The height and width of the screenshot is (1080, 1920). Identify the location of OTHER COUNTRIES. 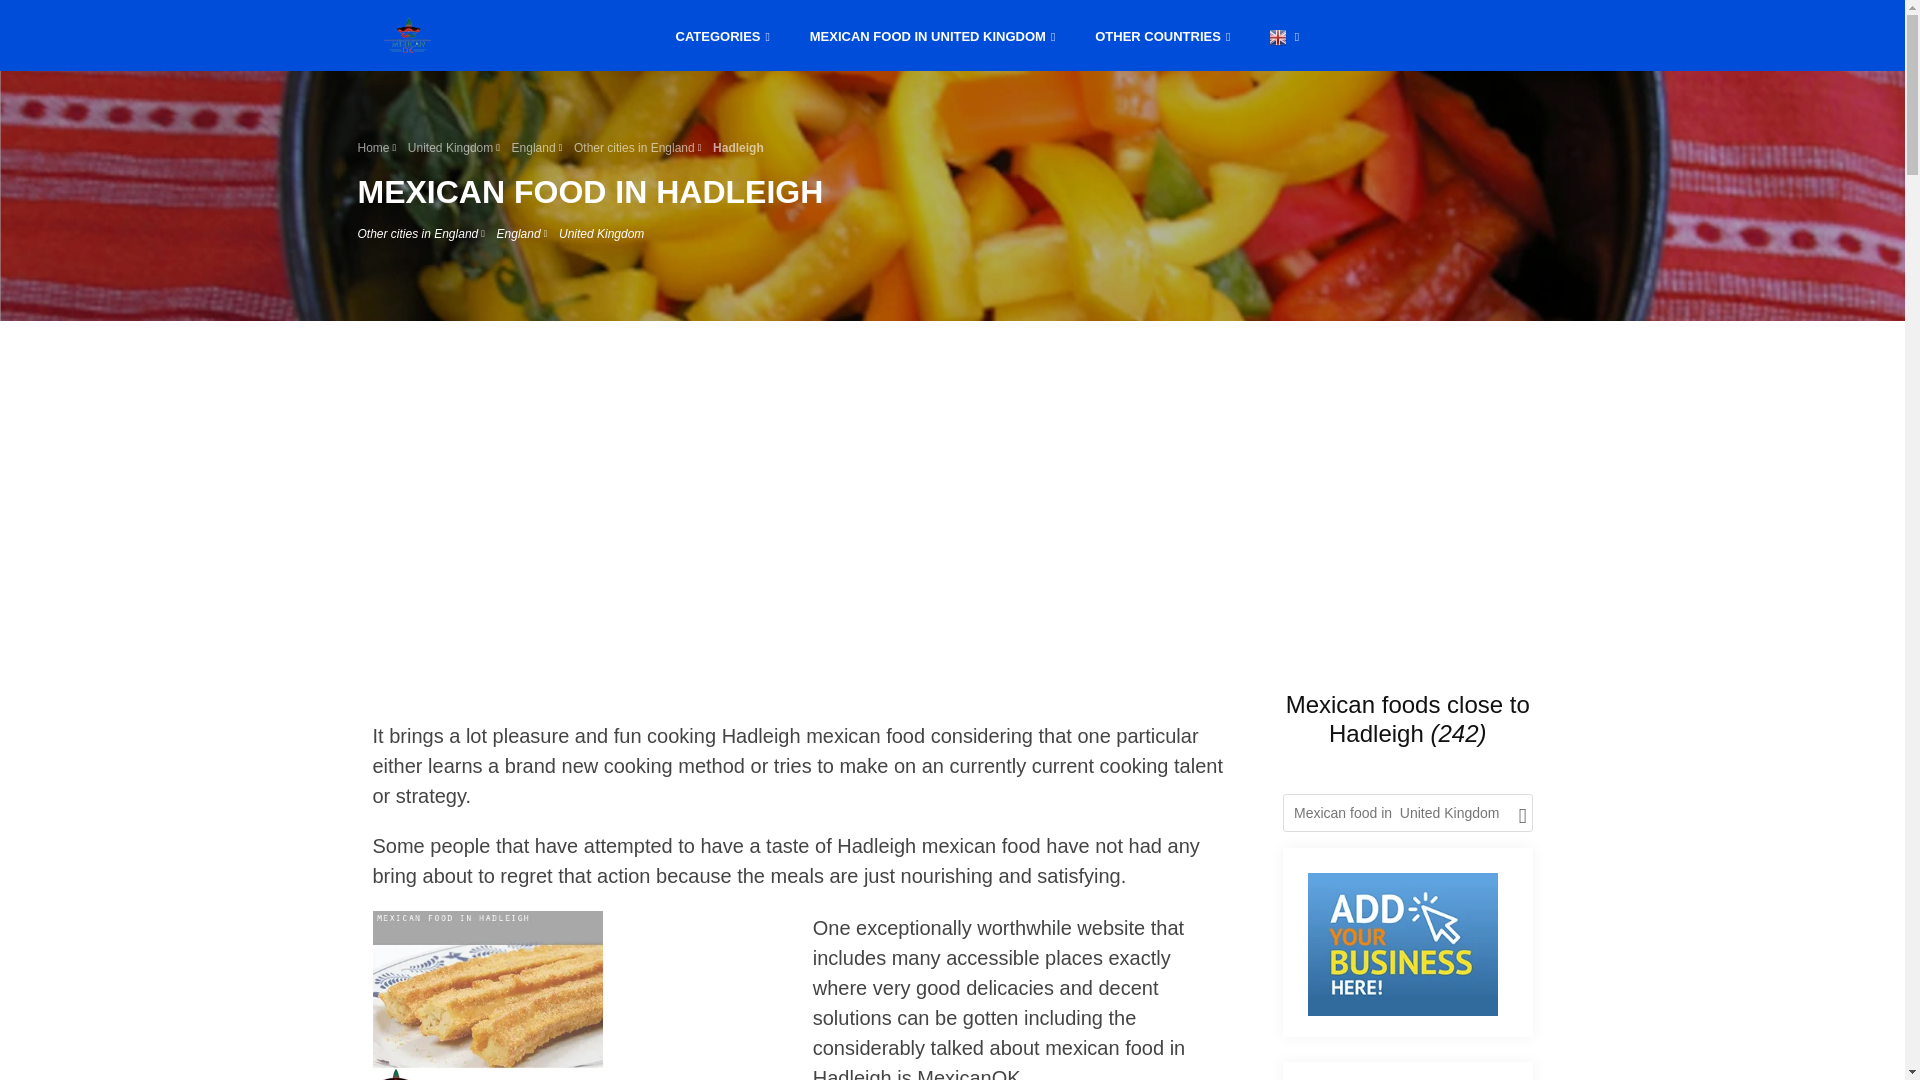
(1162, 34).